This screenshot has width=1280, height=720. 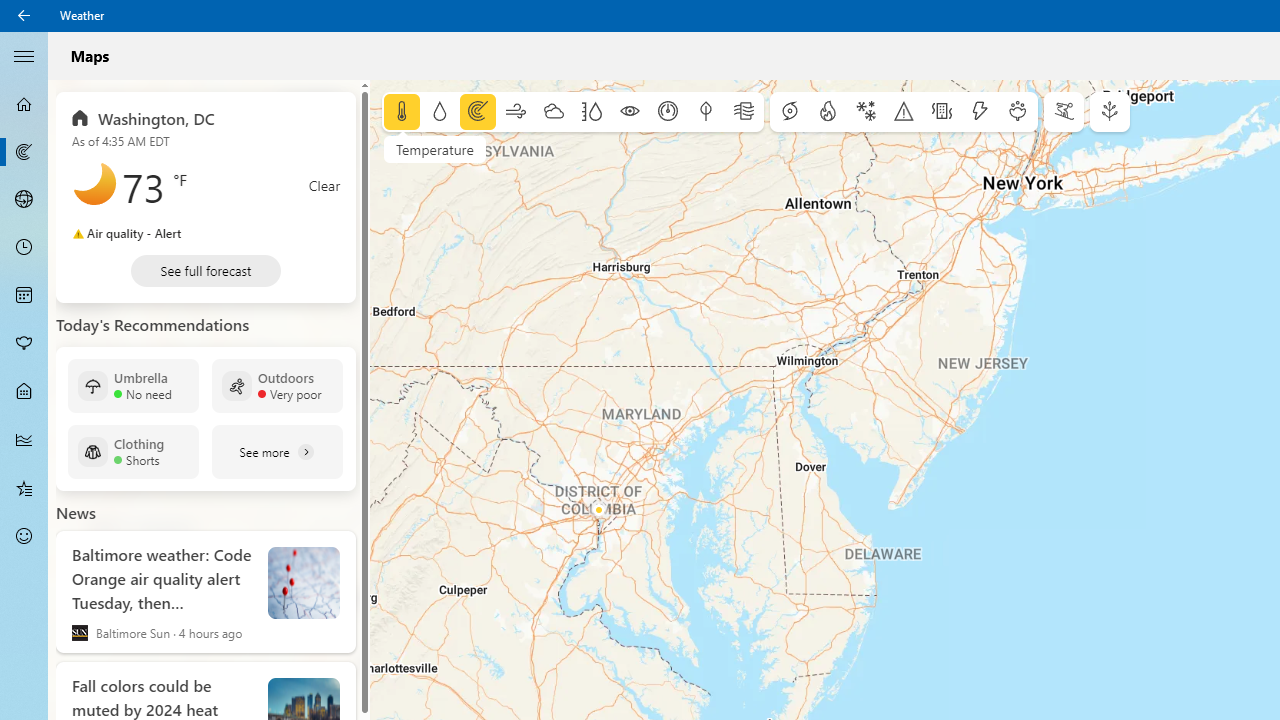 I want to click on 3D Maps - Not Selected, so click(x=24, y=199).